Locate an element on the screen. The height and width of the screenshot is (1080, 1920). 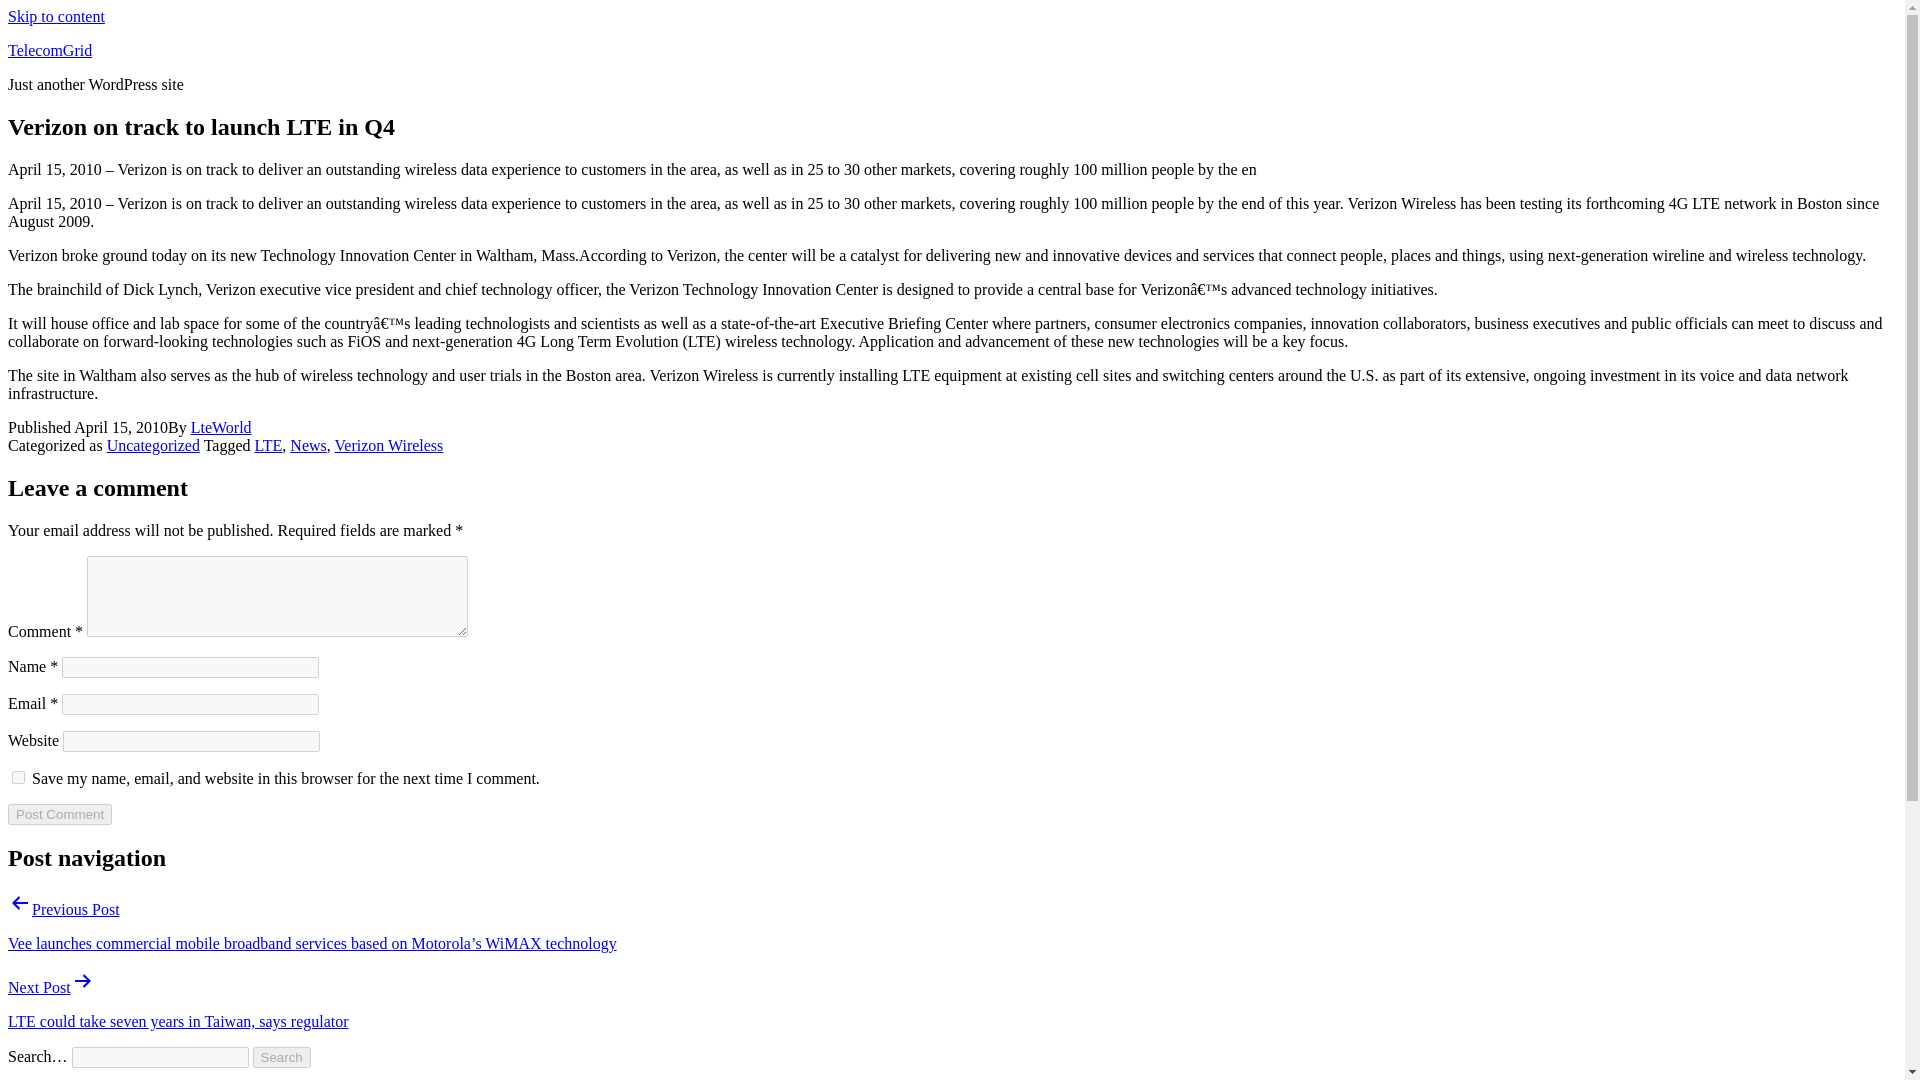
Uncategorized is located at coordinates (153, 445).